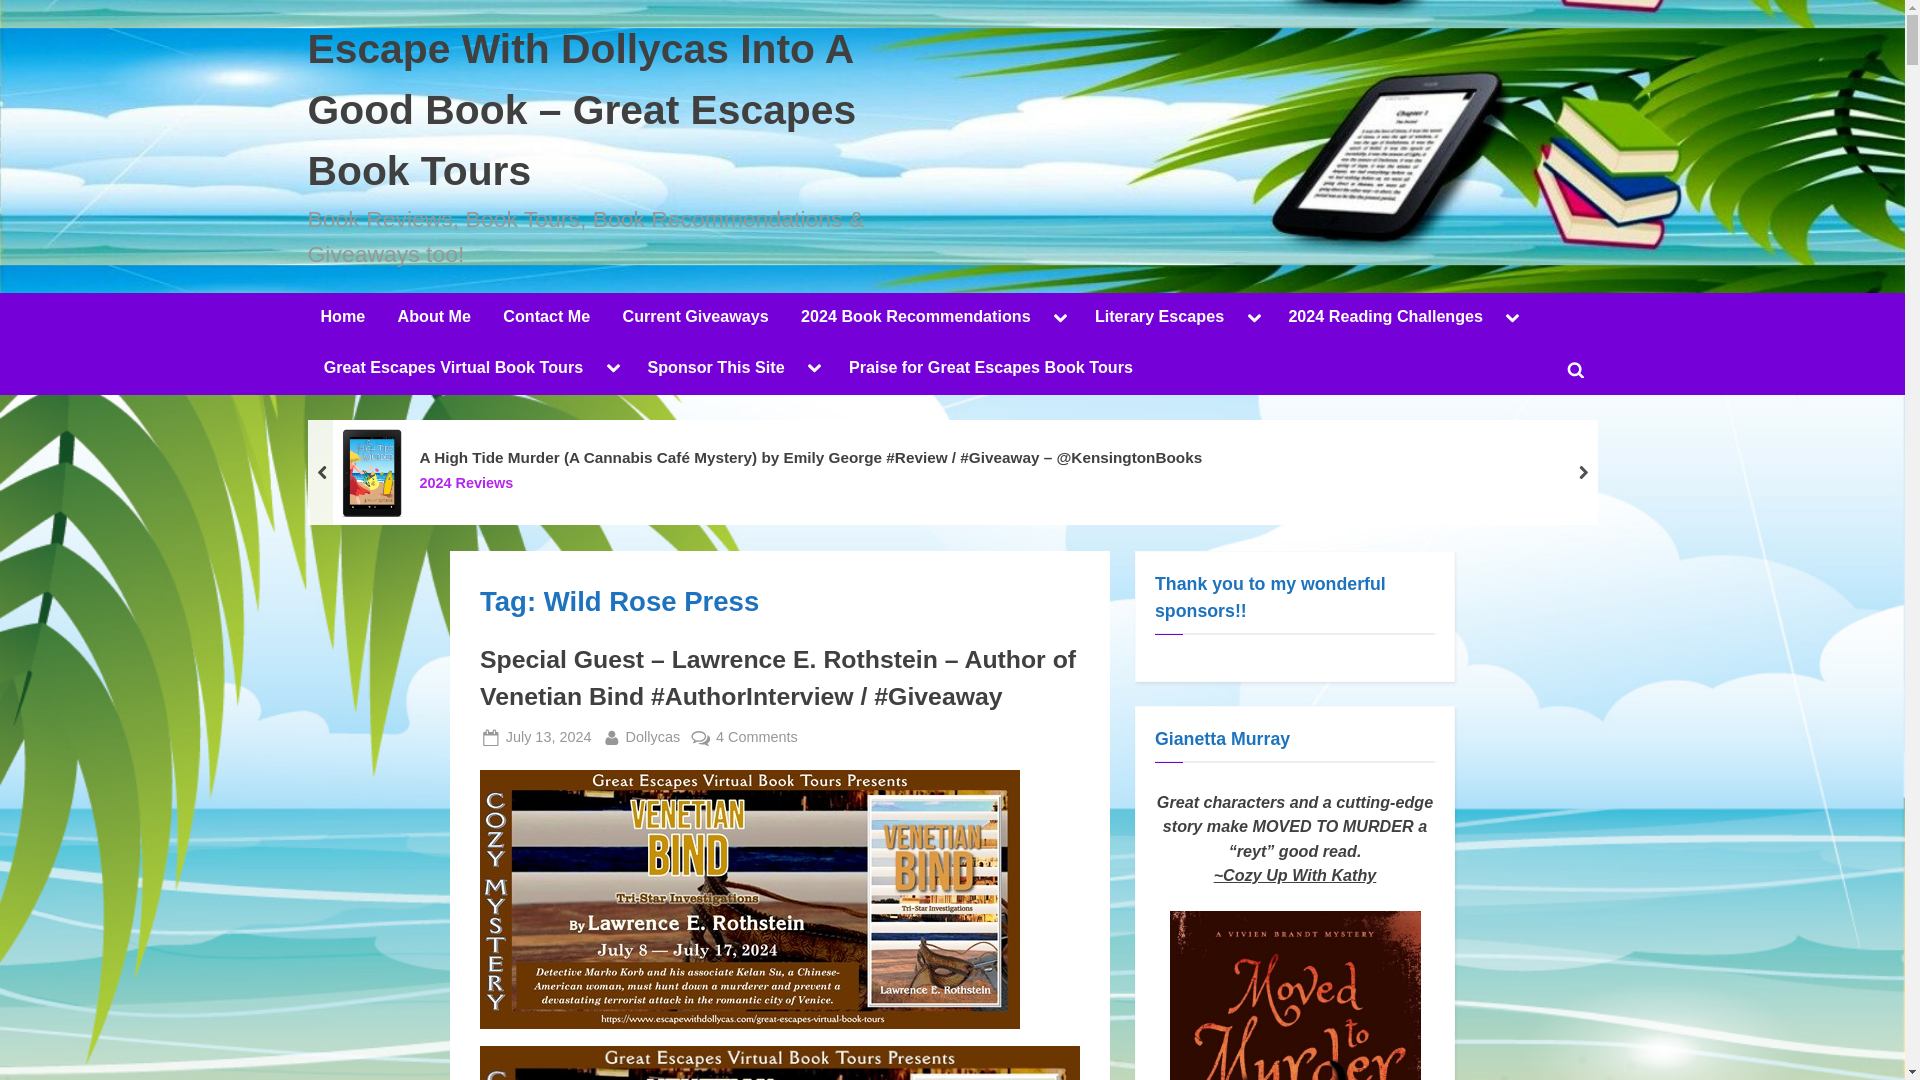 The image size is (1920, 1080). What do you see at coordinates (1060, 318) in the screenshot?
I see `Toggle sub-menu` at bounding box center [1060, 318].